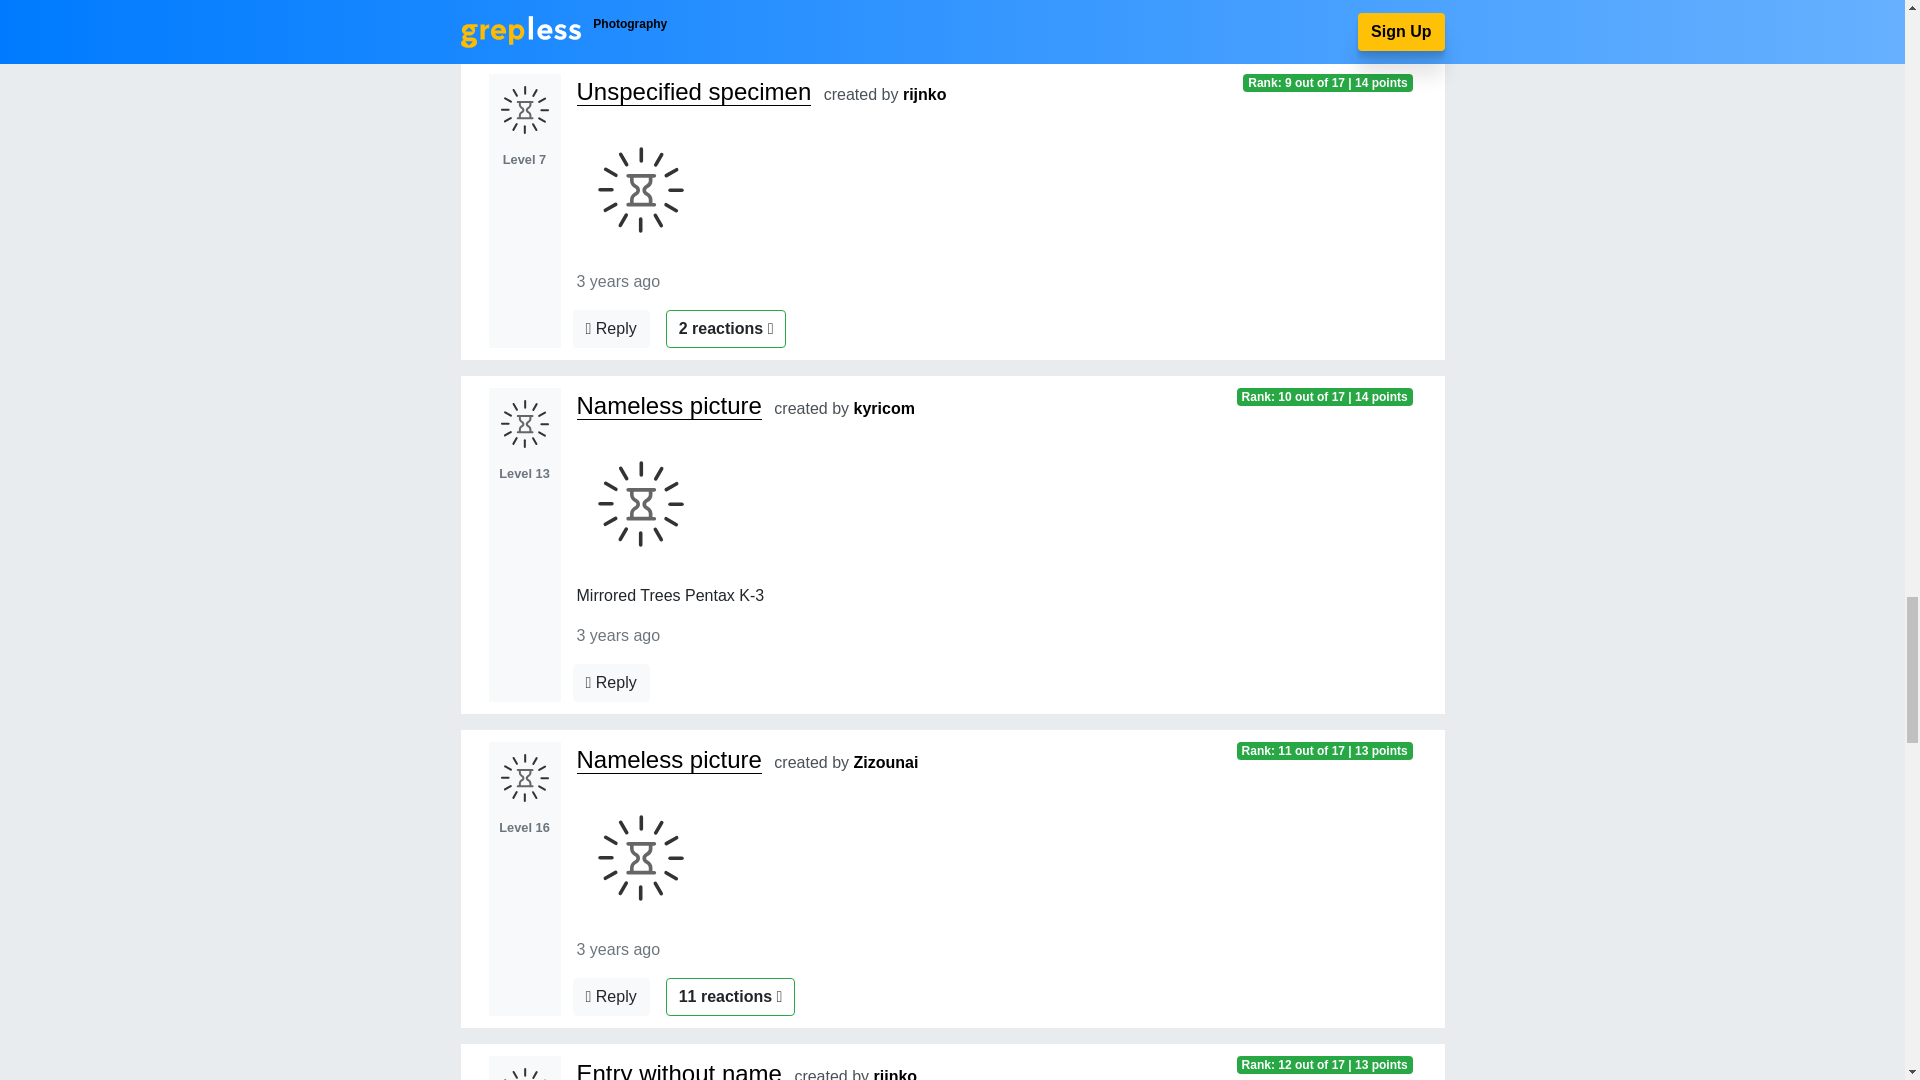 This screenshot has width=1920, height=1080. Describe the element at coordinates (610, 328) in the screenshot. I see `Answers to this response` at that location.